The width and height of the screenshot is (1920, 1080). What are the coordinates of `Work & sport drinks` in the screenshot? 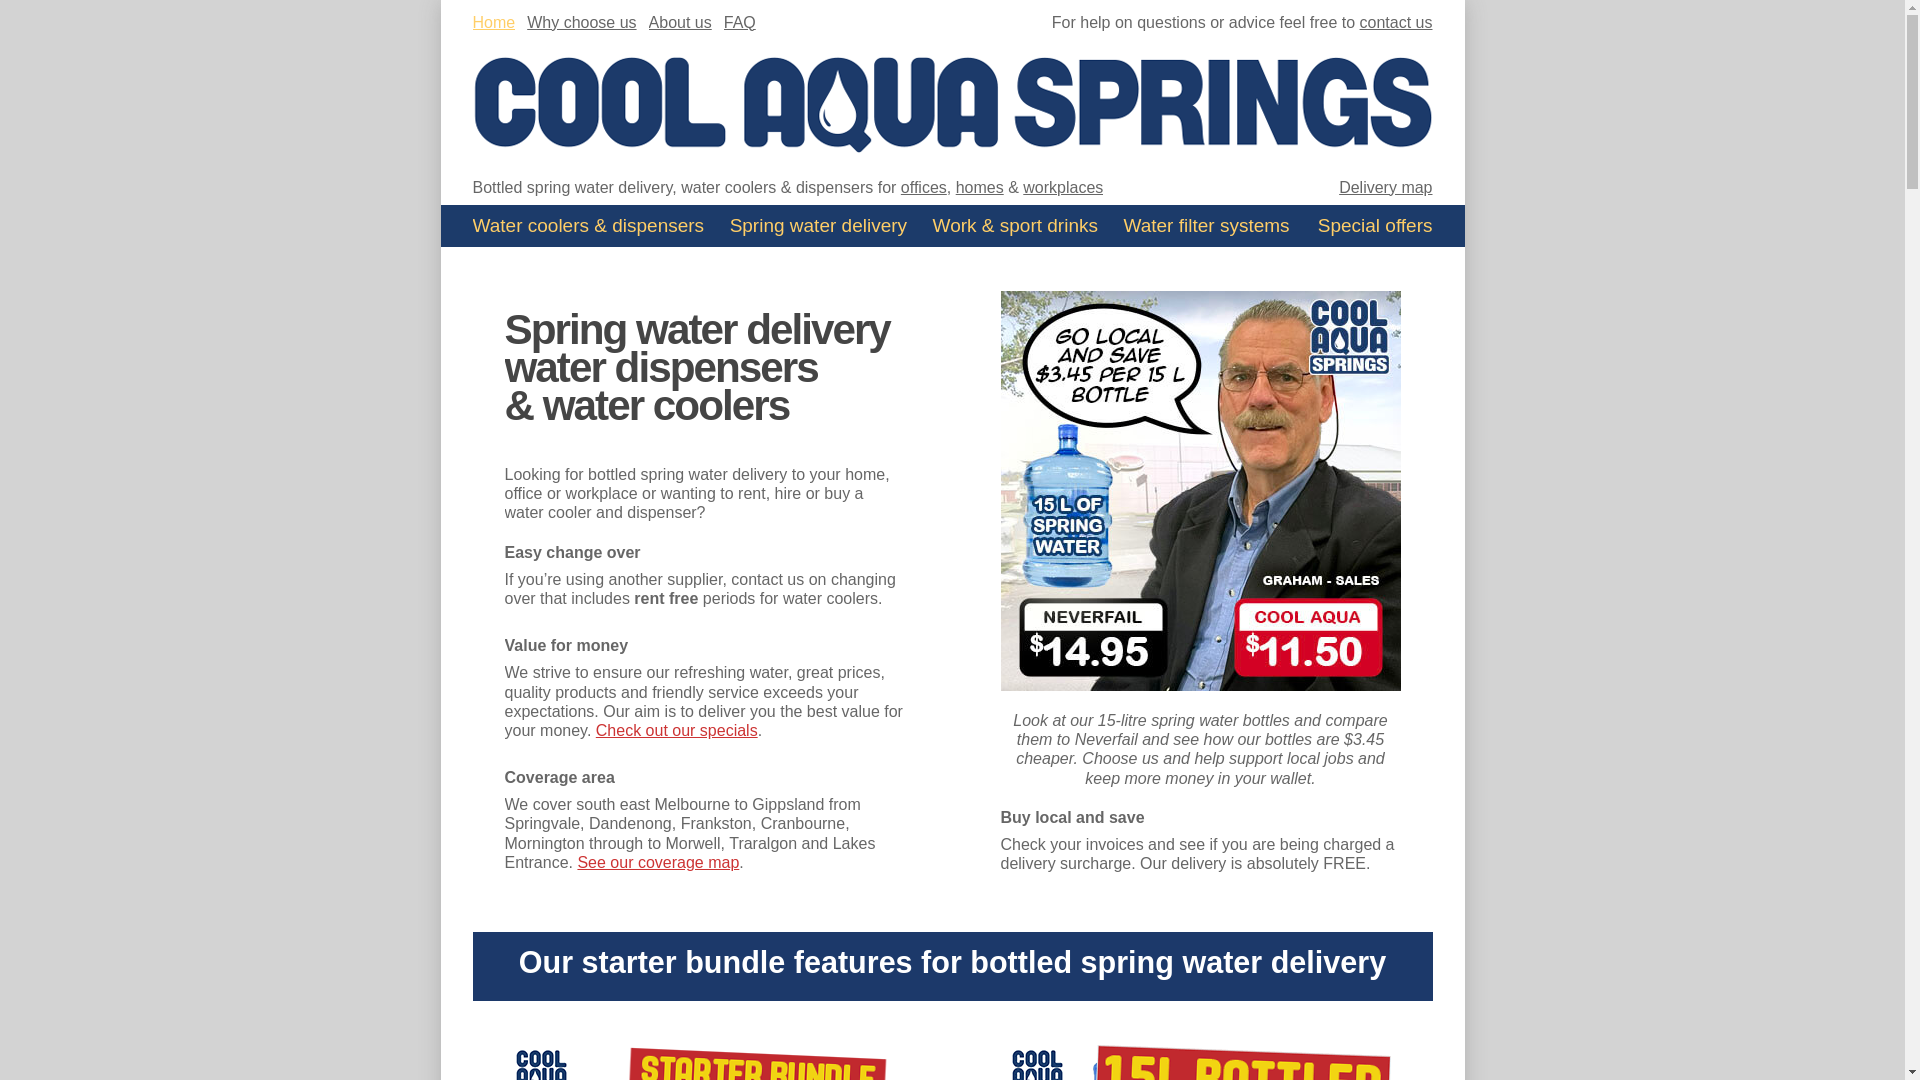 It's located at (1016, 226).